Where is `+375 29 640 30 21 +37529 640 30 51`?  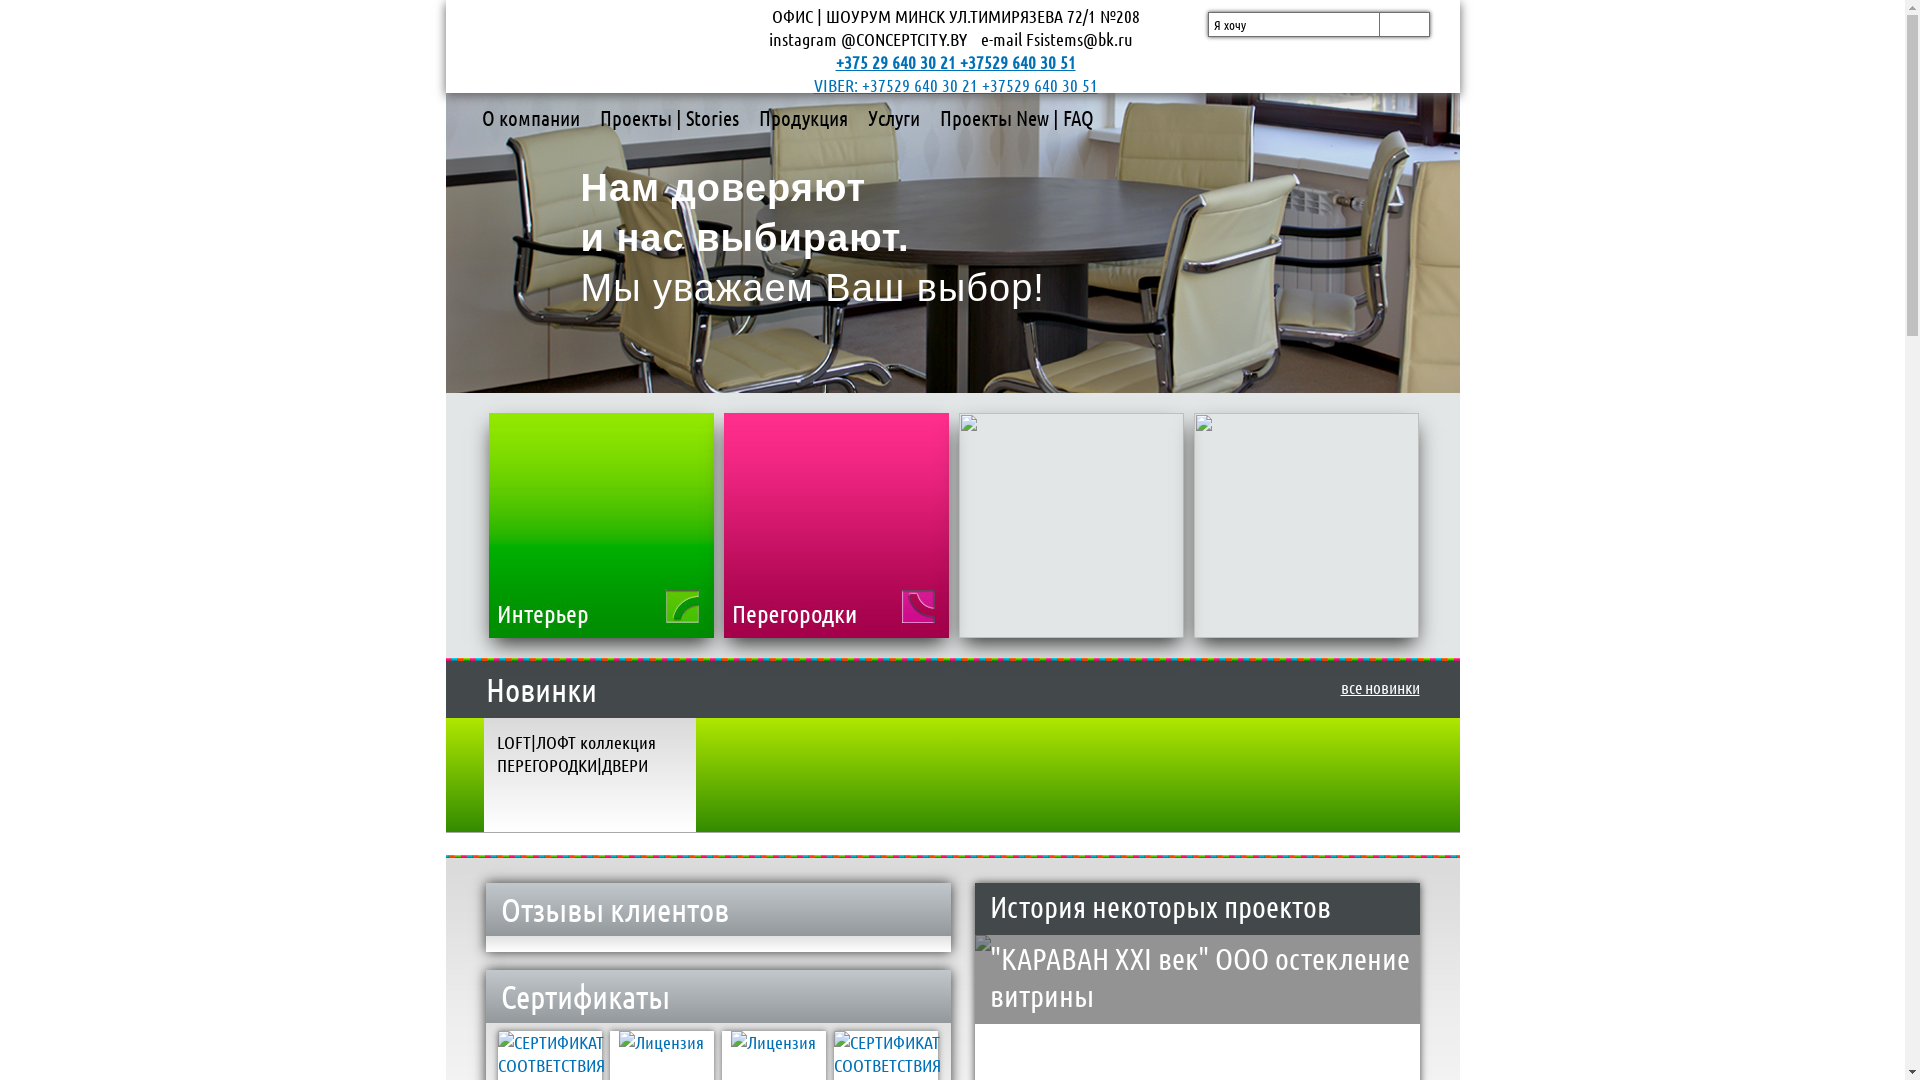 +375 29 640 30 21 +37529 640 30 51 is located at coordinates (956, 62).